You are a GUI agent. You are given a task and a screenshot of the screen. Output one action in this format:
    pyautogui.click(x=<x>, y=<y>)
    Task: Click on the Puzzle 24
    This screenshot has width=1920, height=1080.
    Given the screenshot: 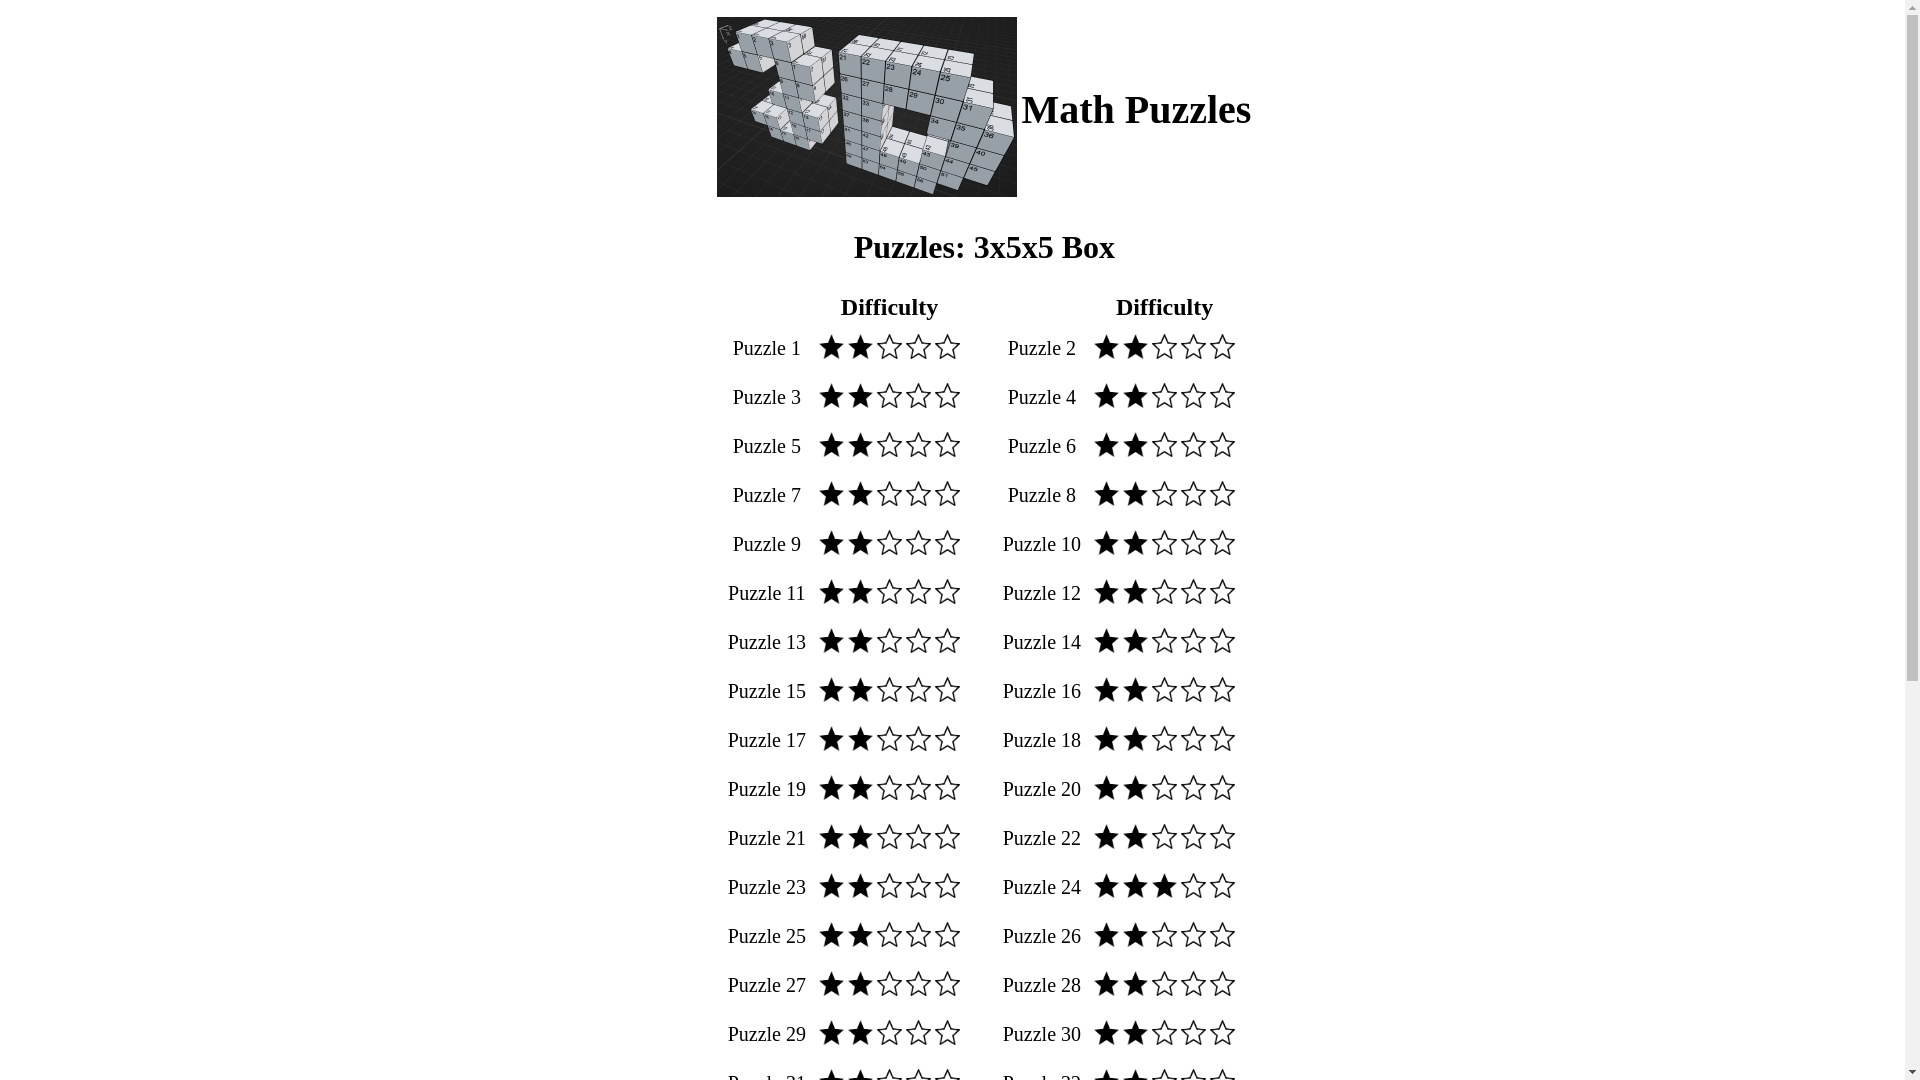 What is the action you would take?
    pyautogui.click(x=1042, y=887)
    